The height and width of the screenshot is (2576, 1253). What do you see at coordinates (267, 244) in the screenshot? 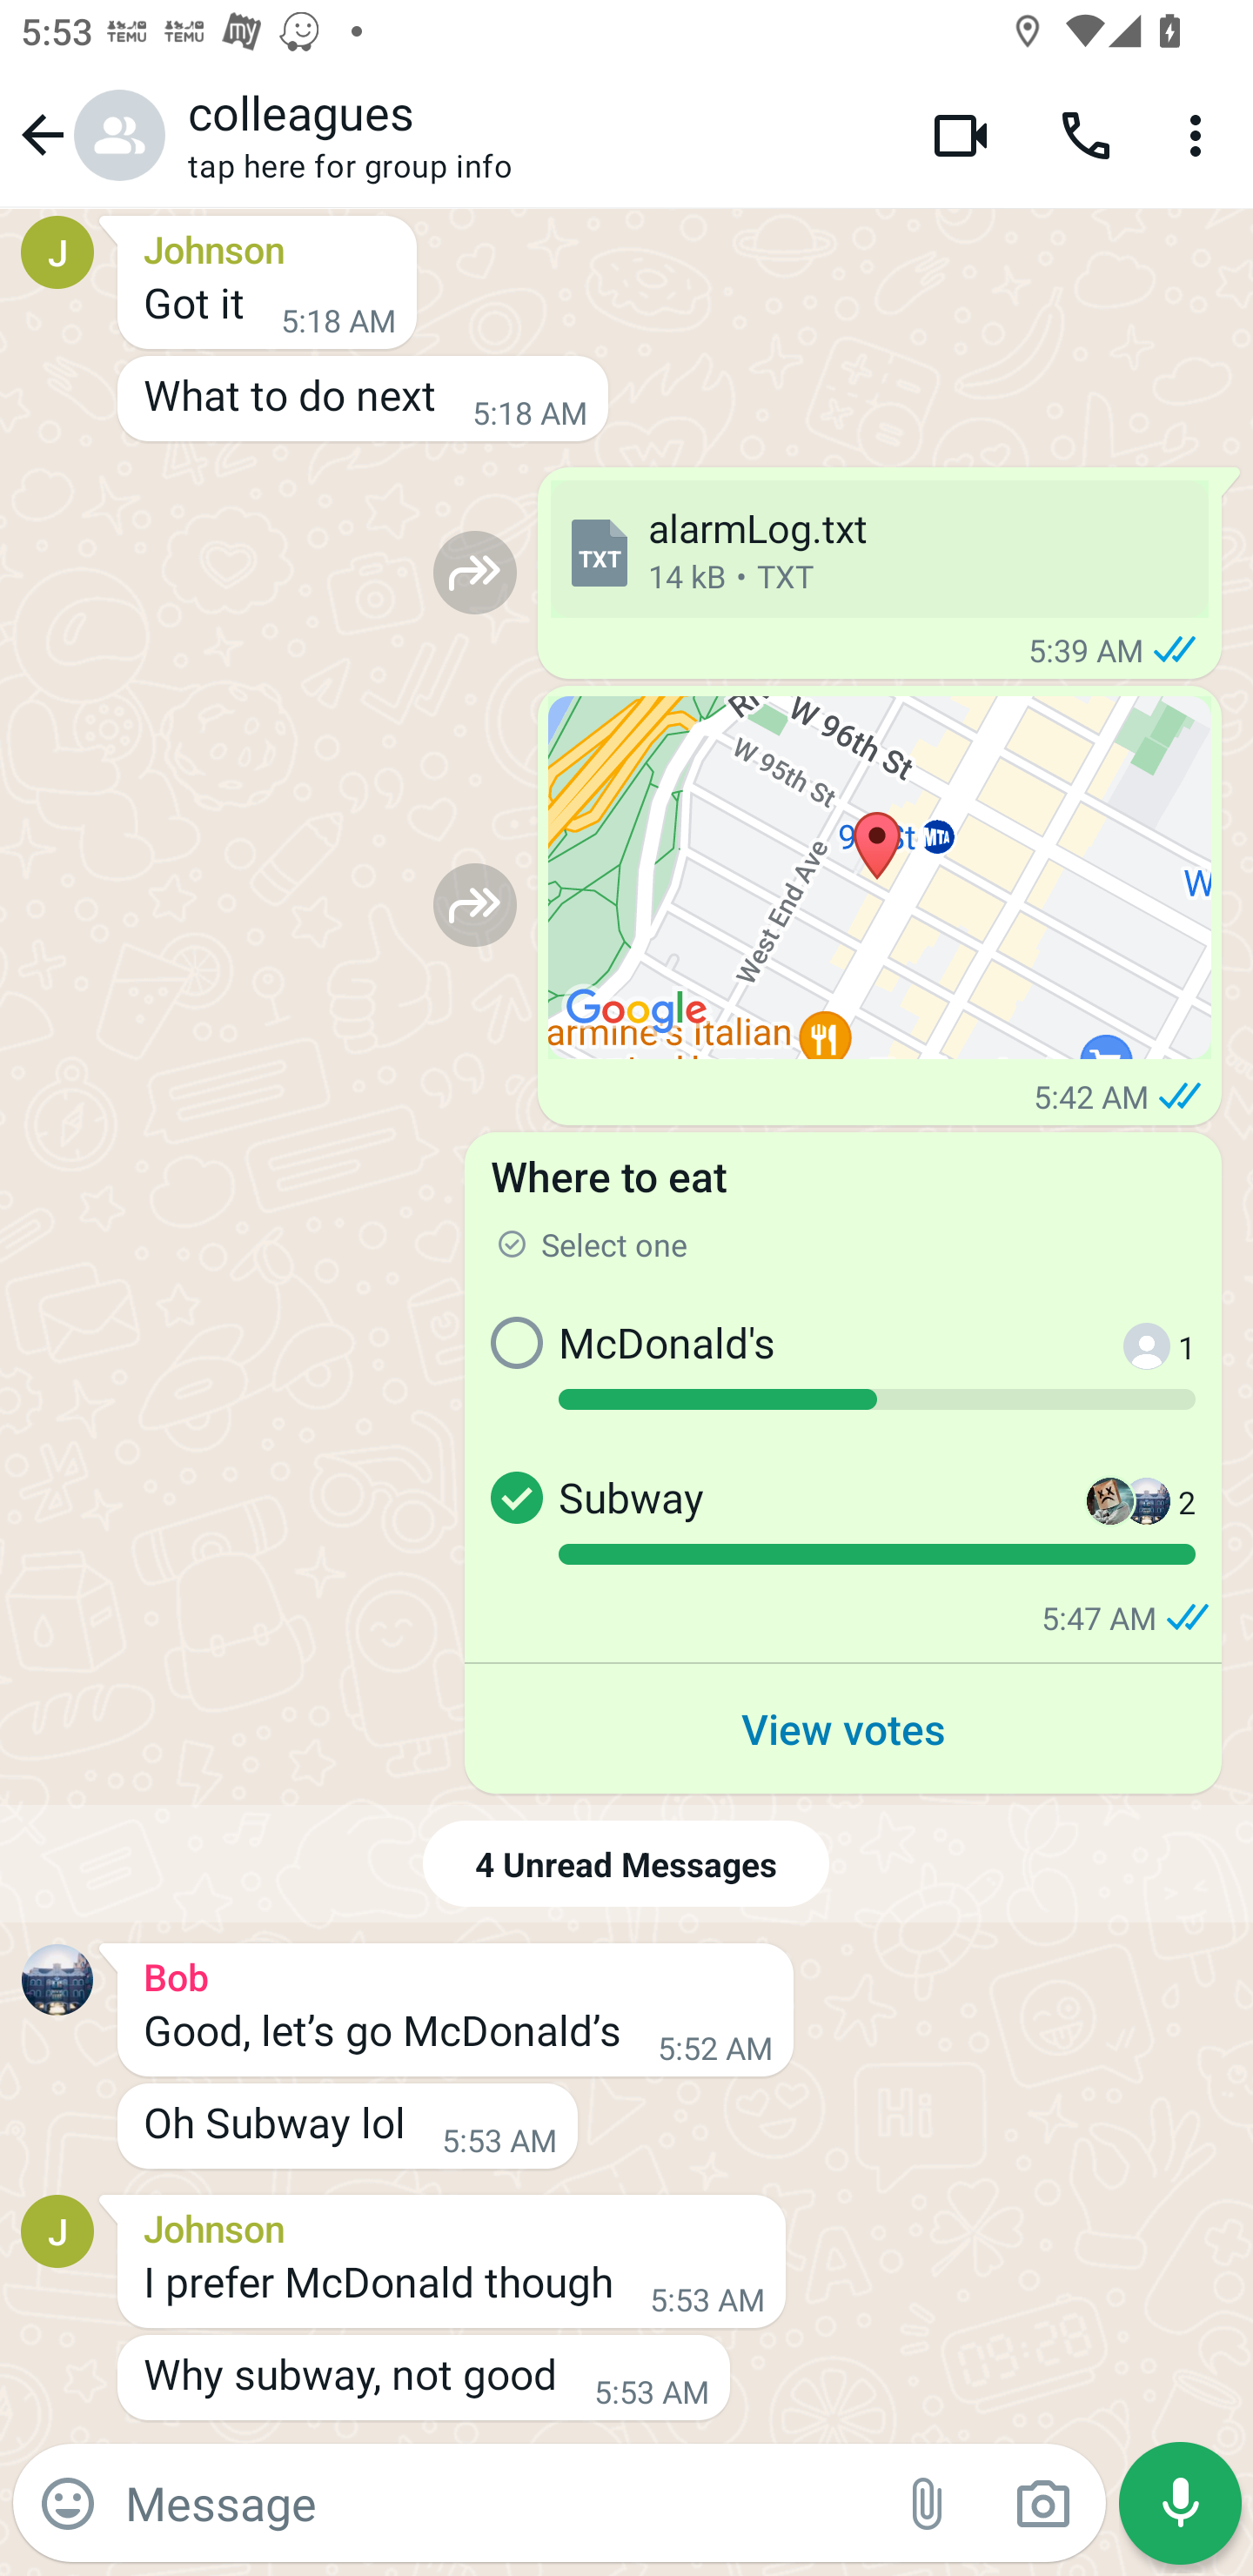
I see `Johnson` at bounding box center [267, 244].